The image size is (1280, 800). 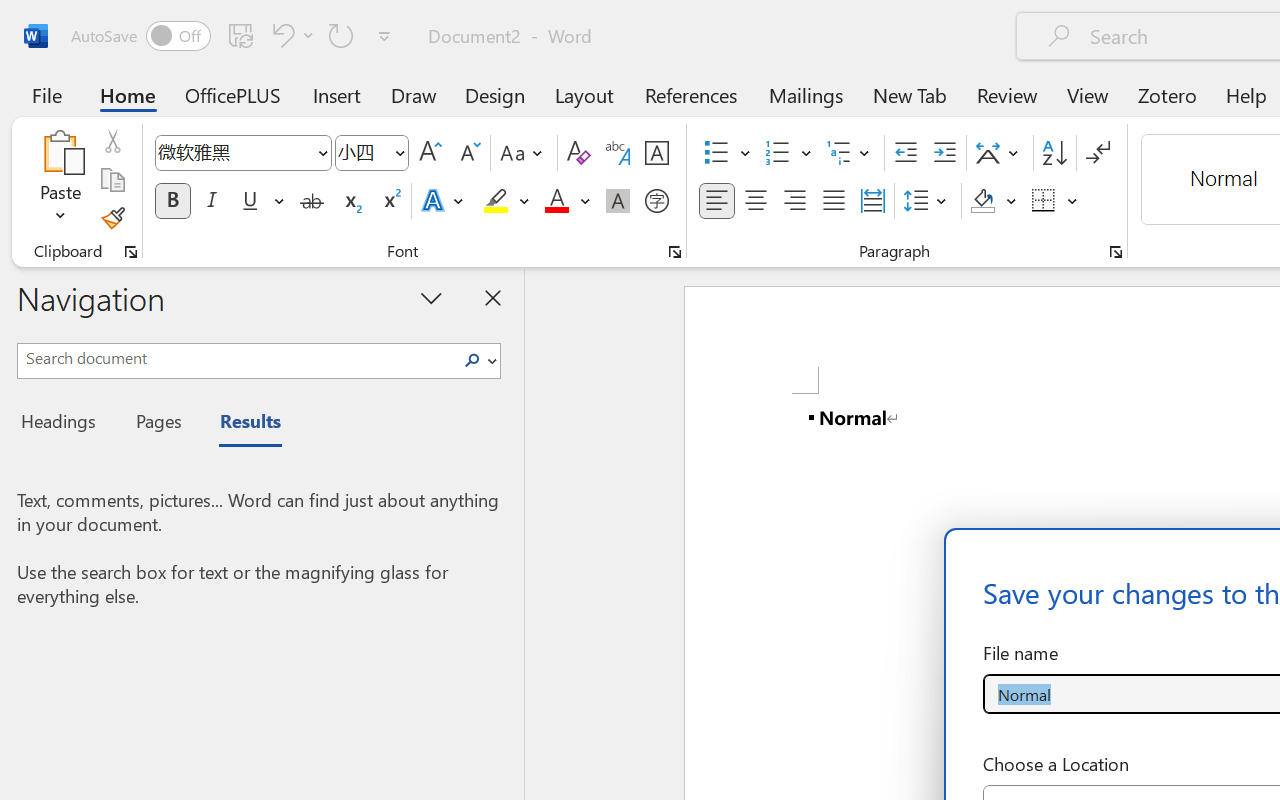 I want to click on Numbering, so click(x=778, y=153).